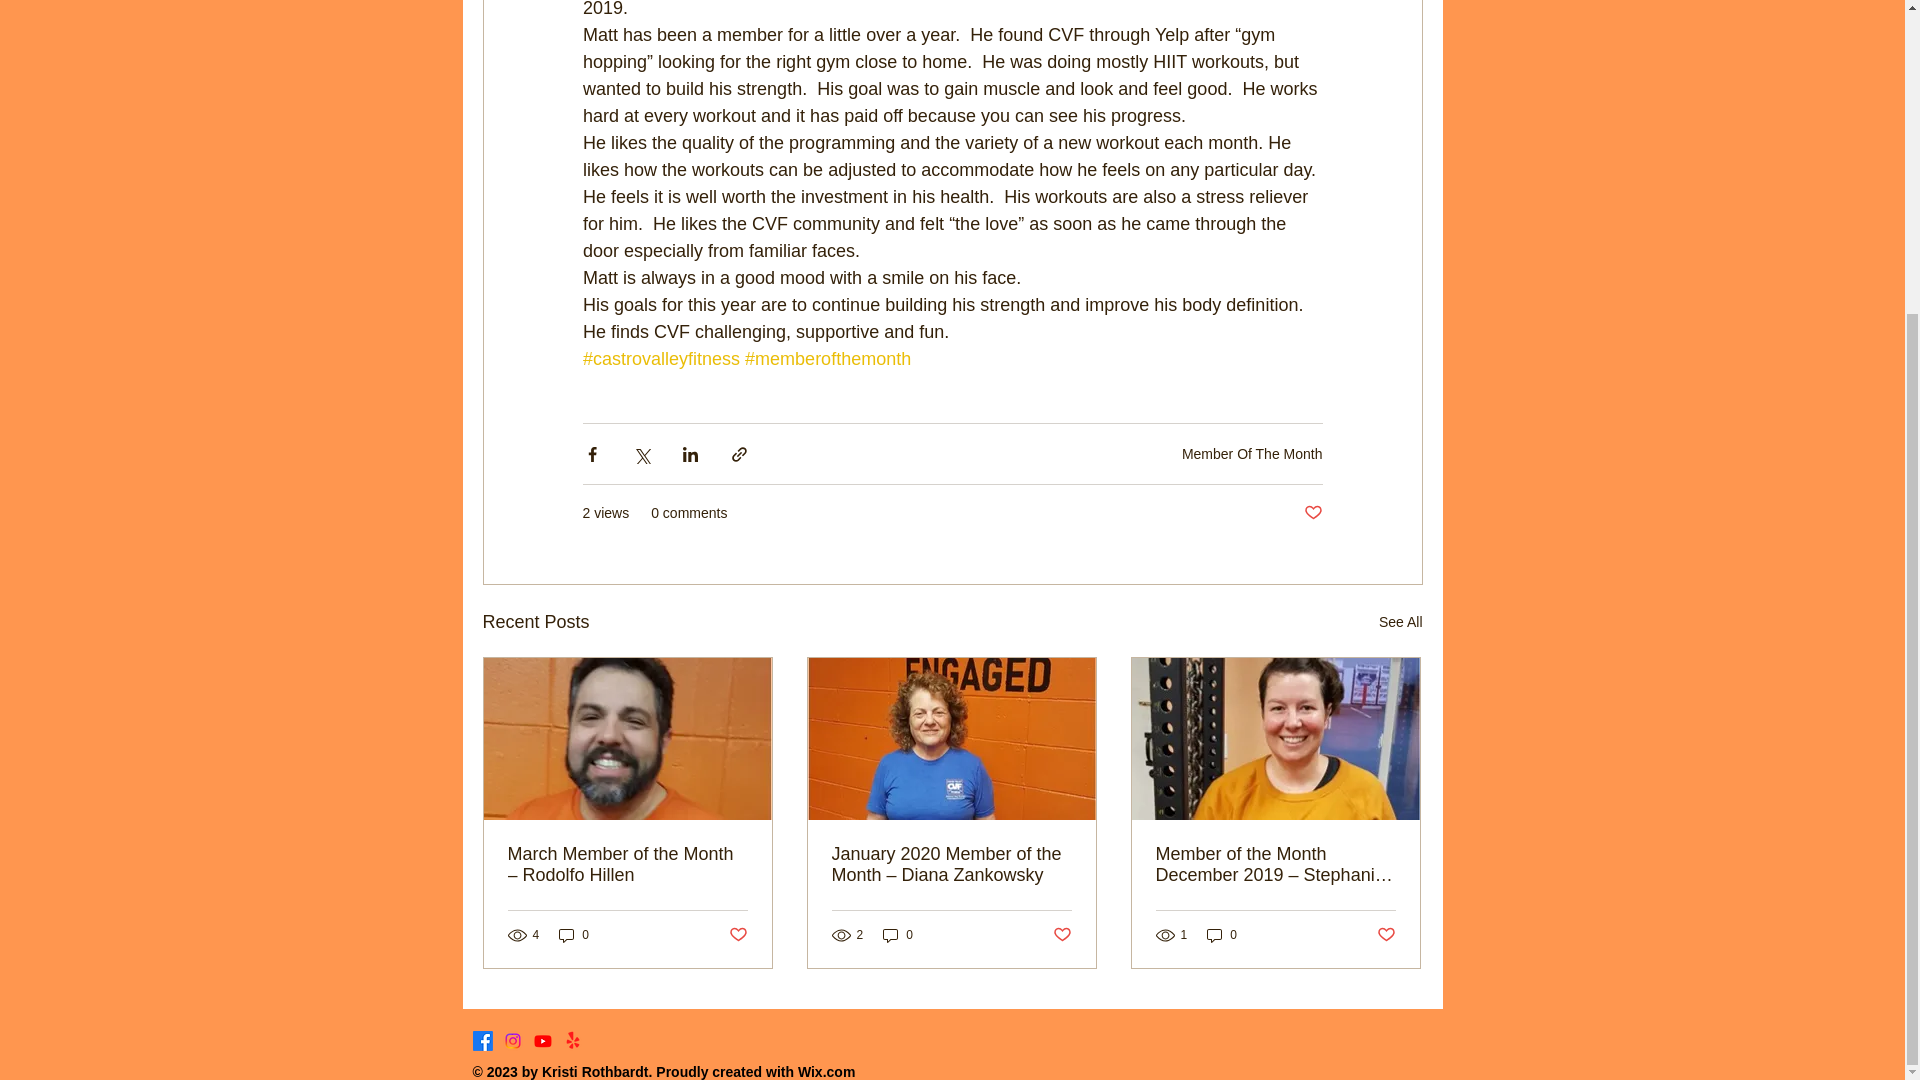 This screenshot has width=1920, height=1080. Describe the element at coordinates (574, 934) in the screenshot. I see `0` at that location.